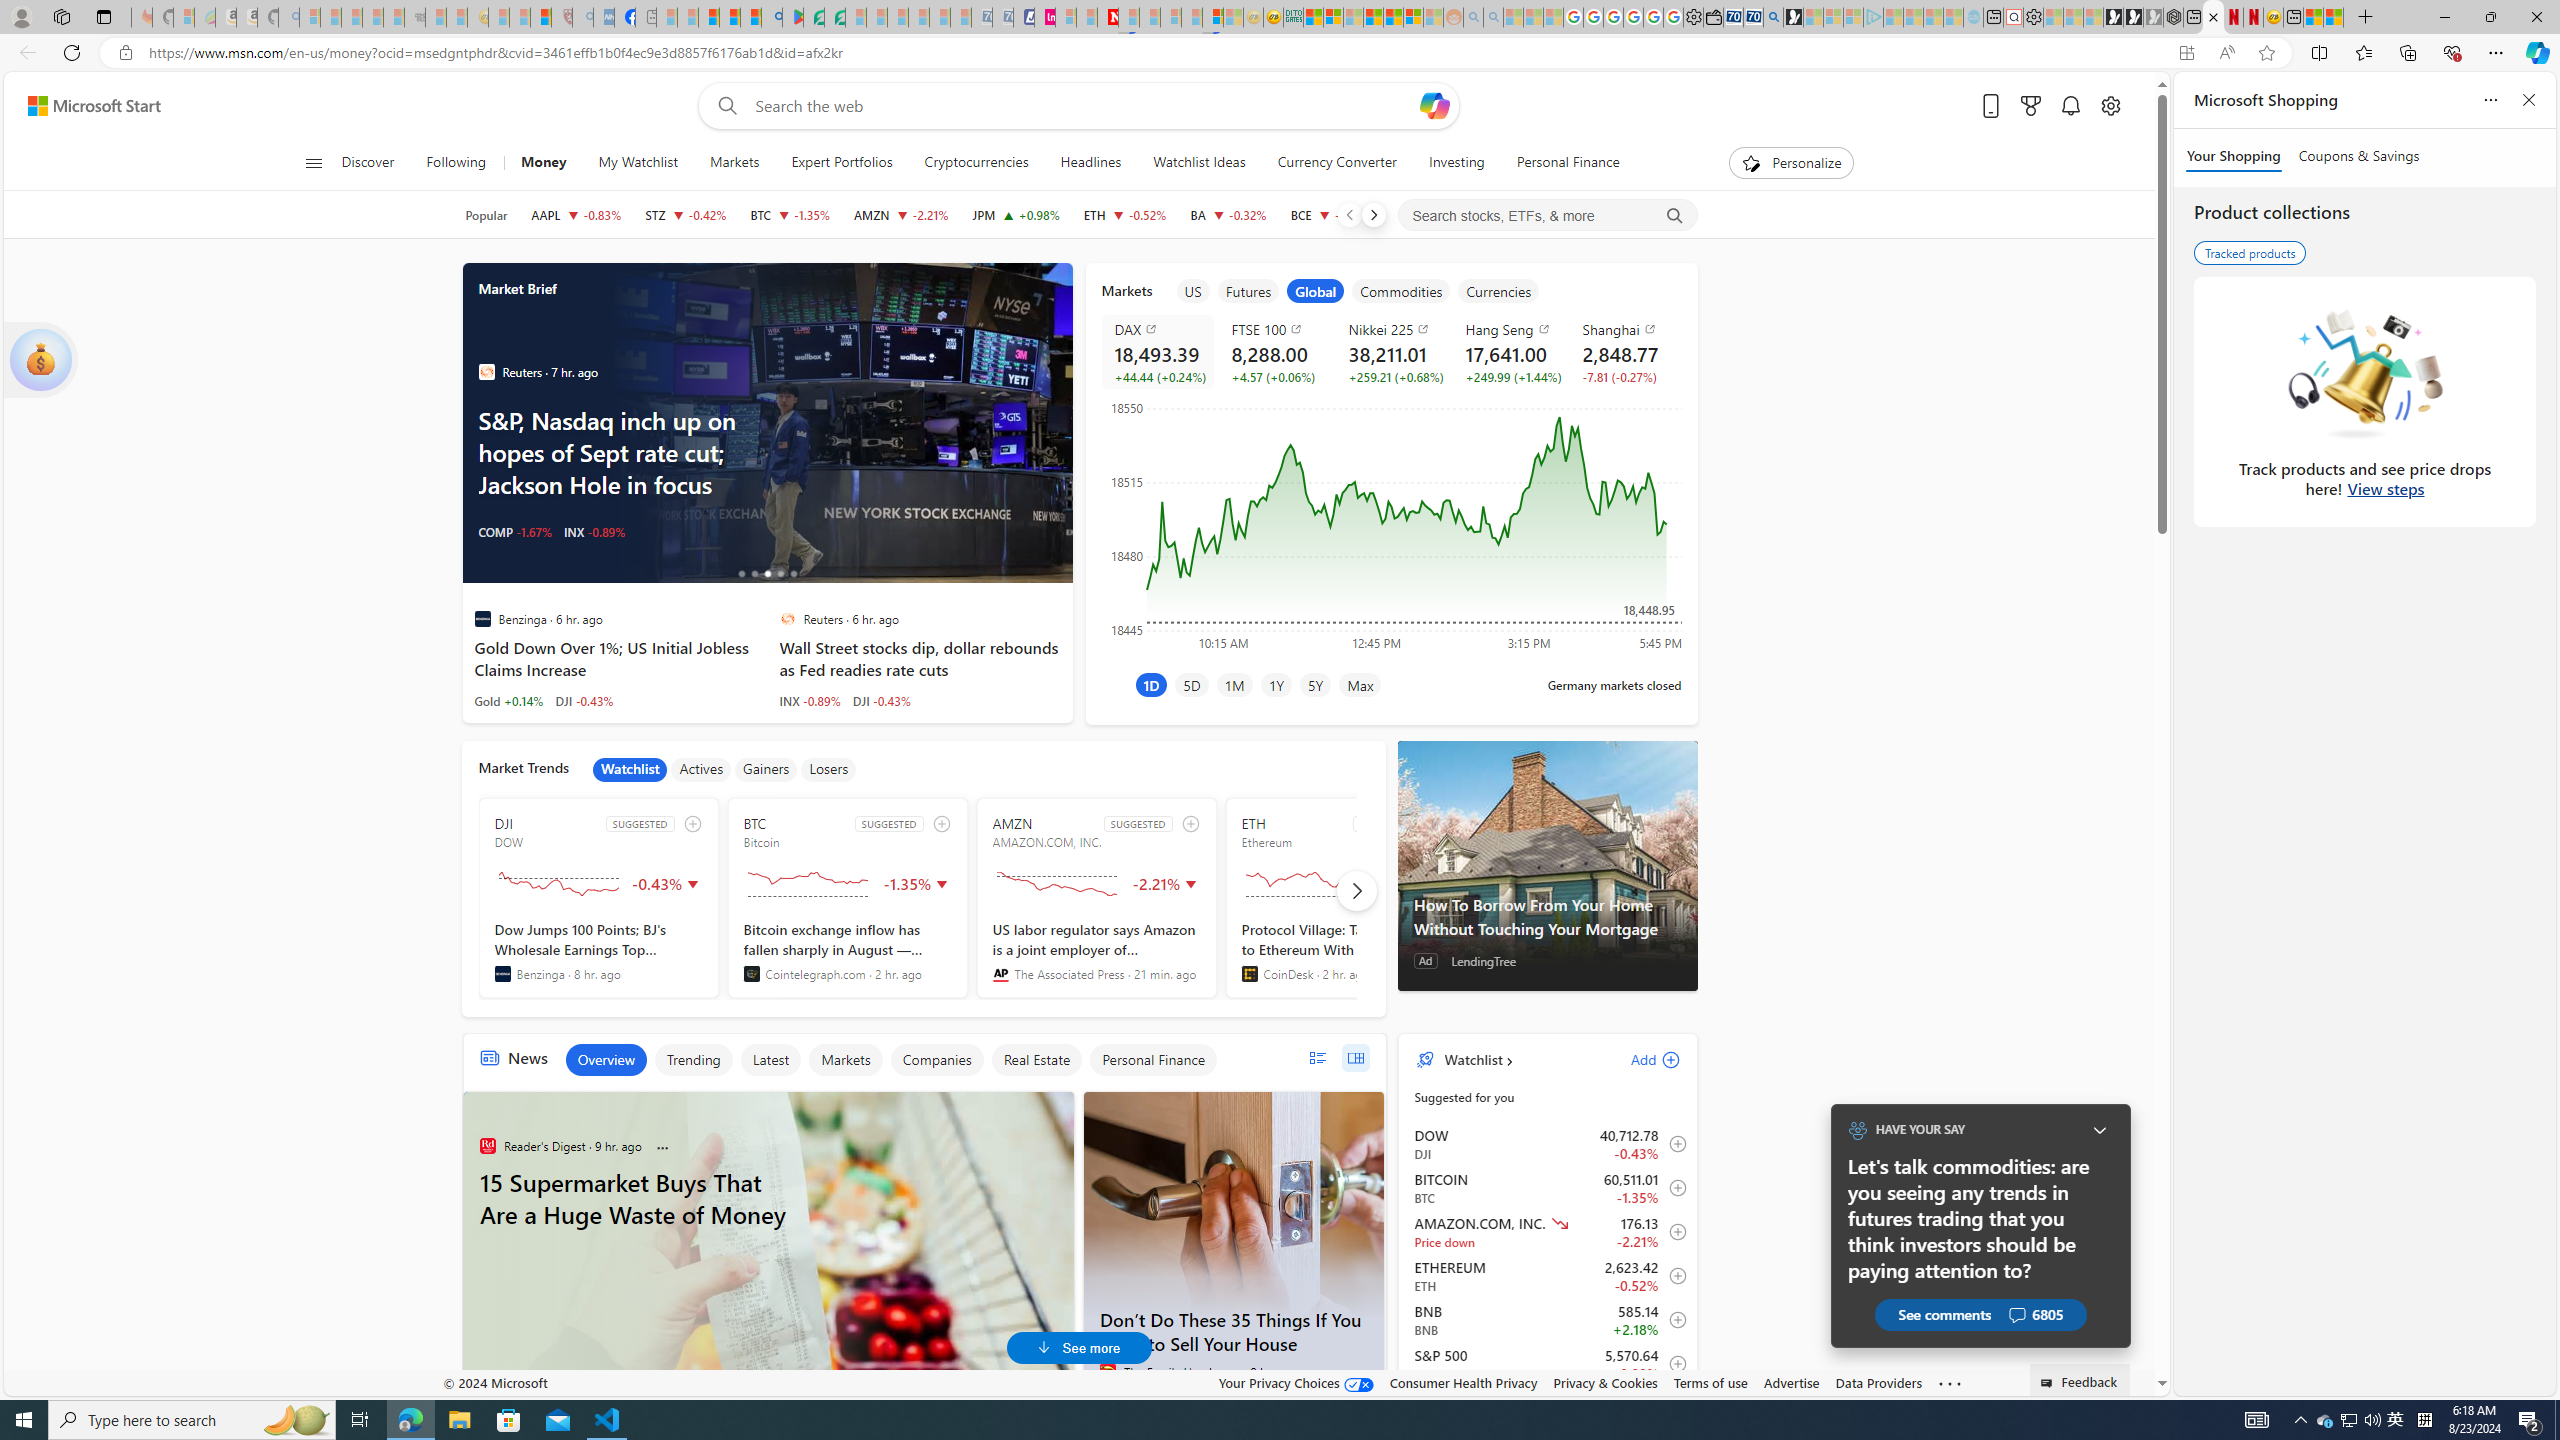 Image resolution: width=2560 pixels, height=1440 pixels. Describe the element at coordinates (1548, 1232) in the screenshot. I see `AMZN AMAZON.COM, INC. decrease 176.13 -3.98 -2.21% item2` at that location.